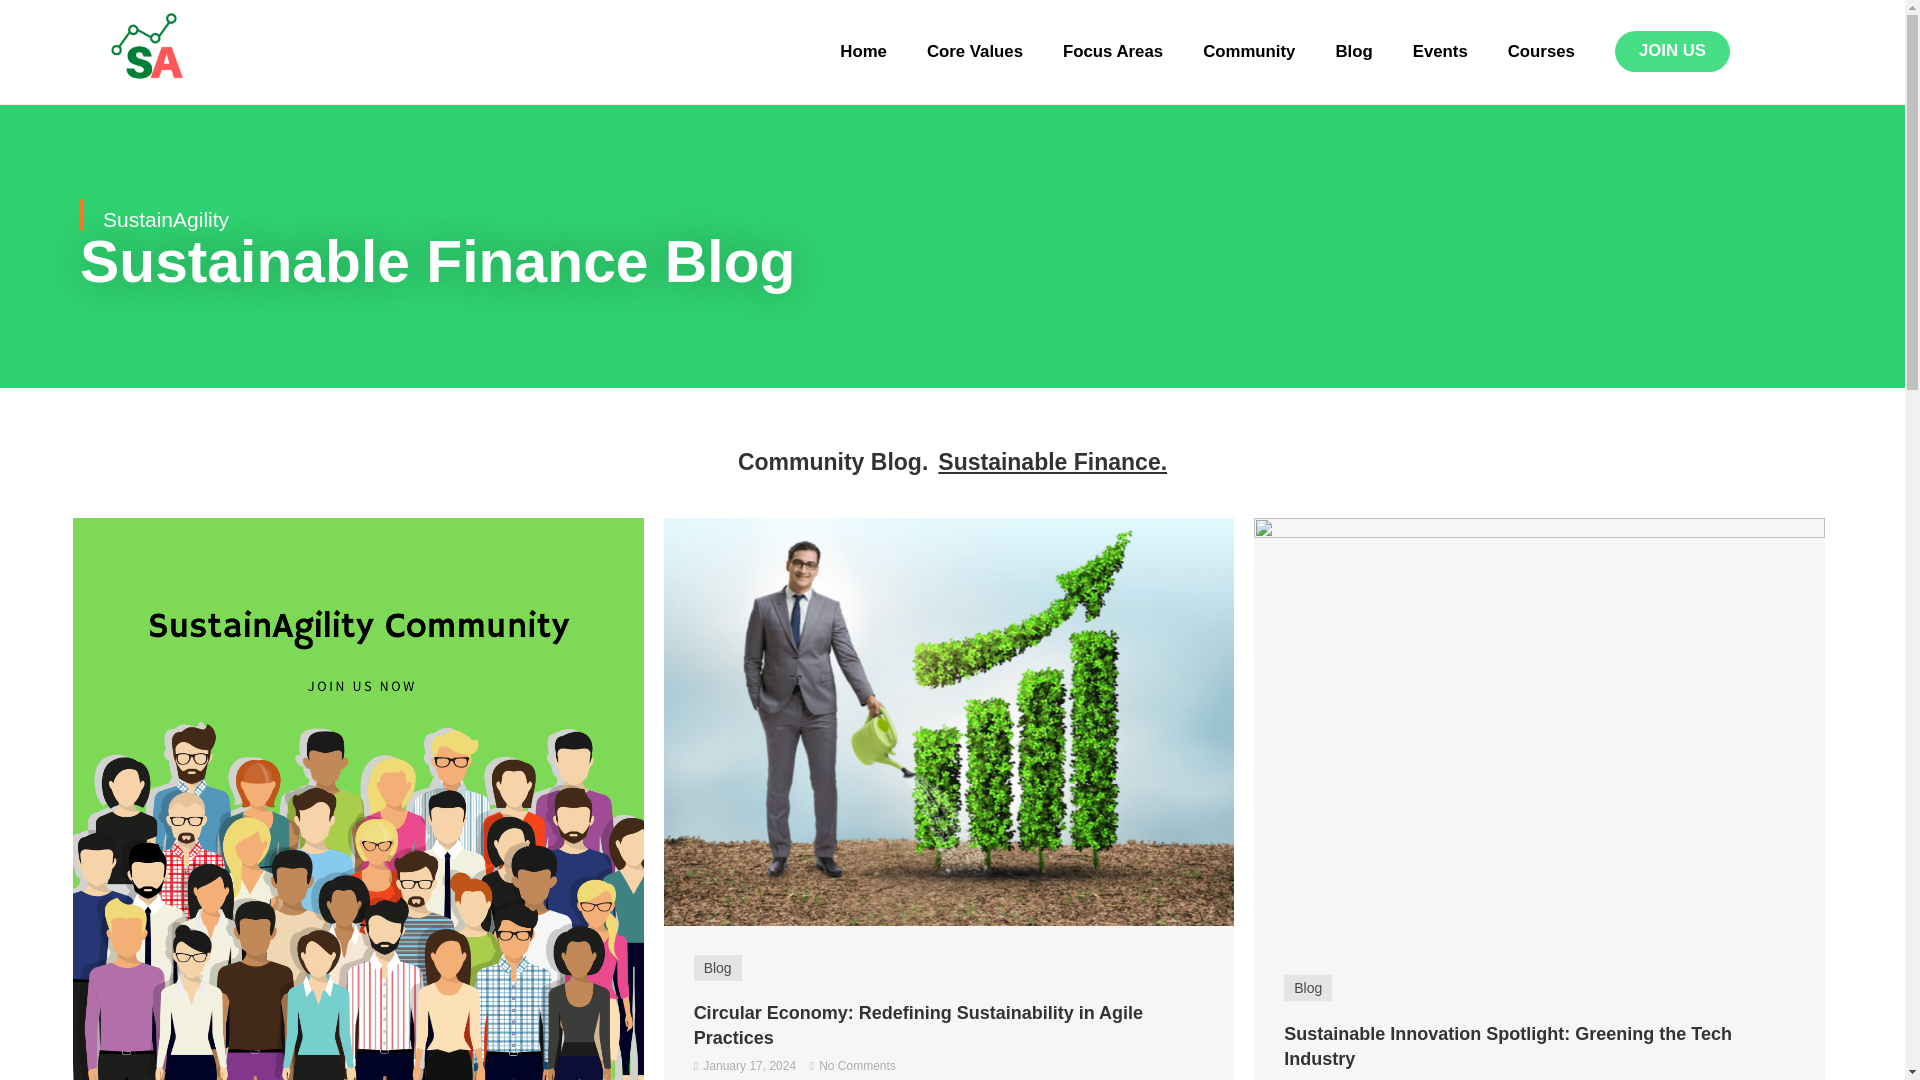  I want to click on Core Values, so click(974, 52).